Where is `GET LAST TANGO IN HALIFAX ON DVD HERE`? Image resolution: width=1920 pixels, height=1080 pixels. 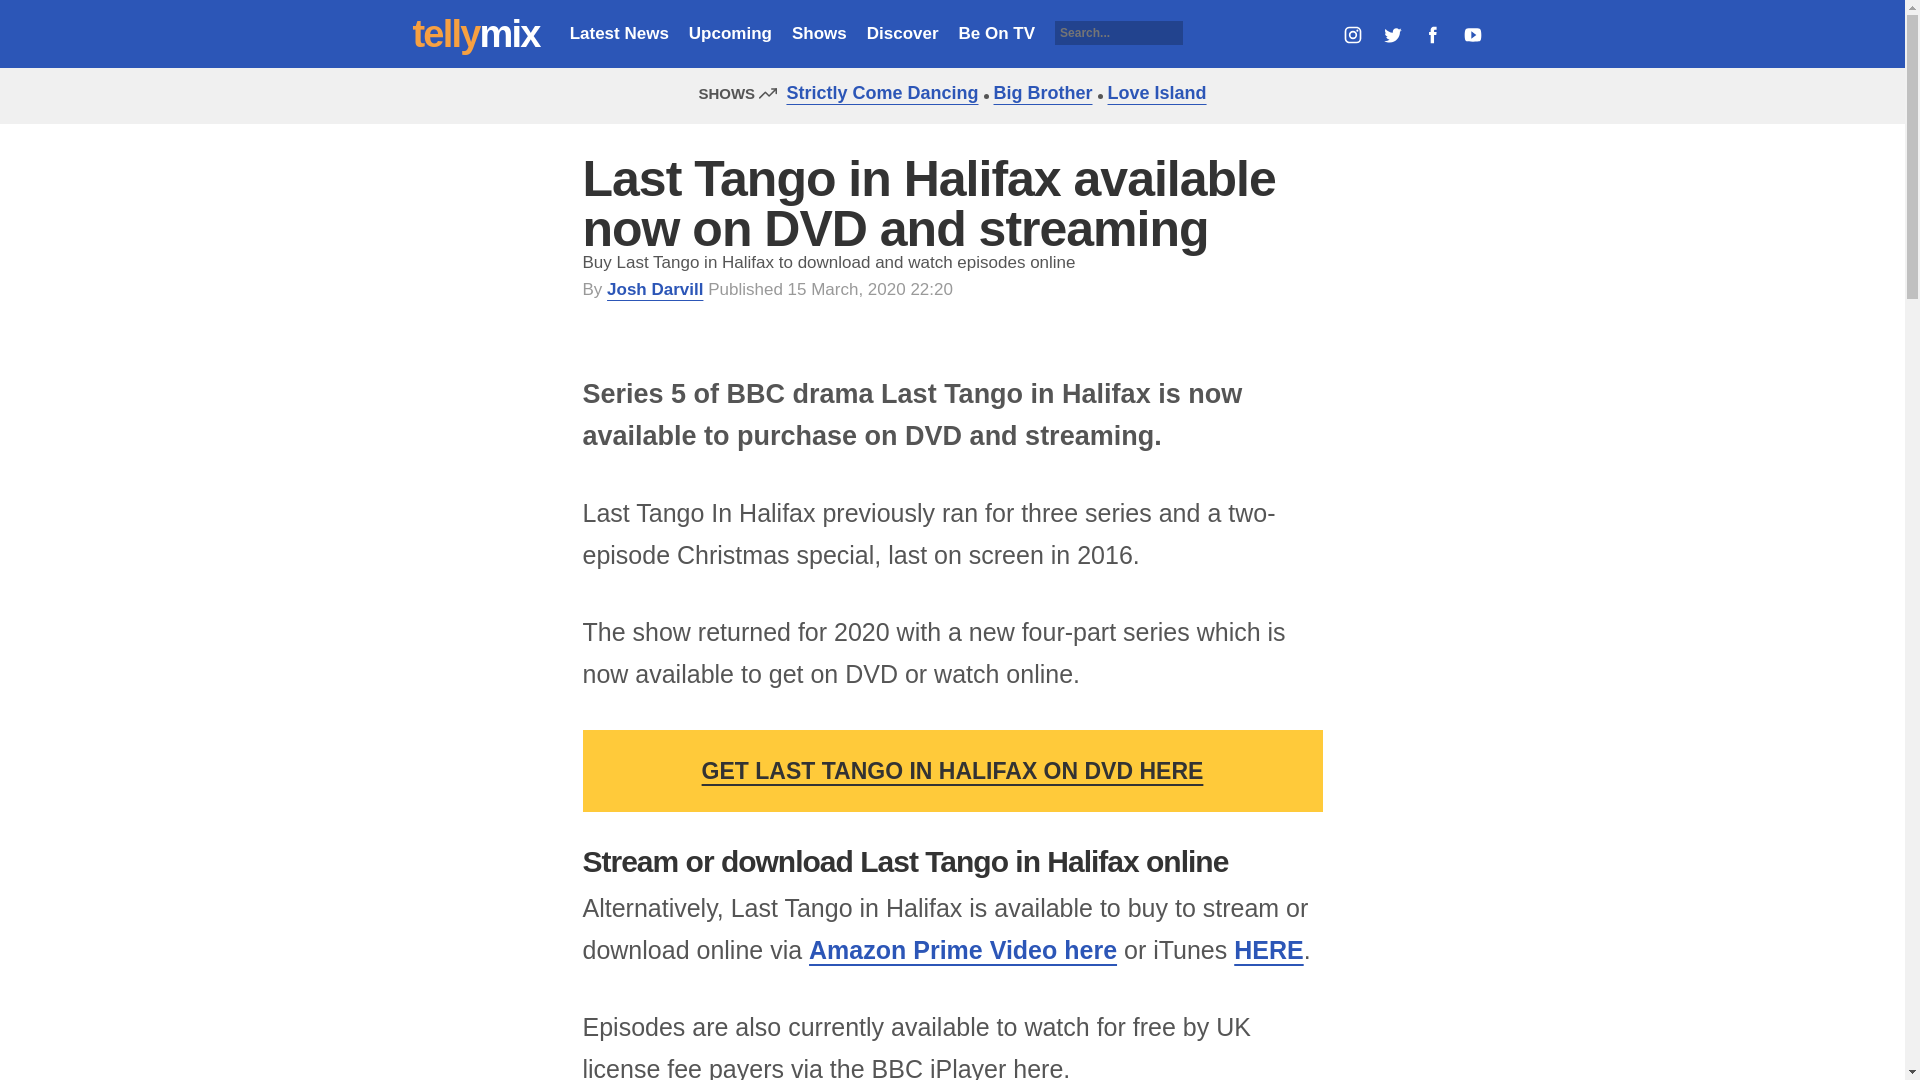 GET LAST TANGO IN HALIFAX ON DVD HERE is located at coordinates (952, 771).